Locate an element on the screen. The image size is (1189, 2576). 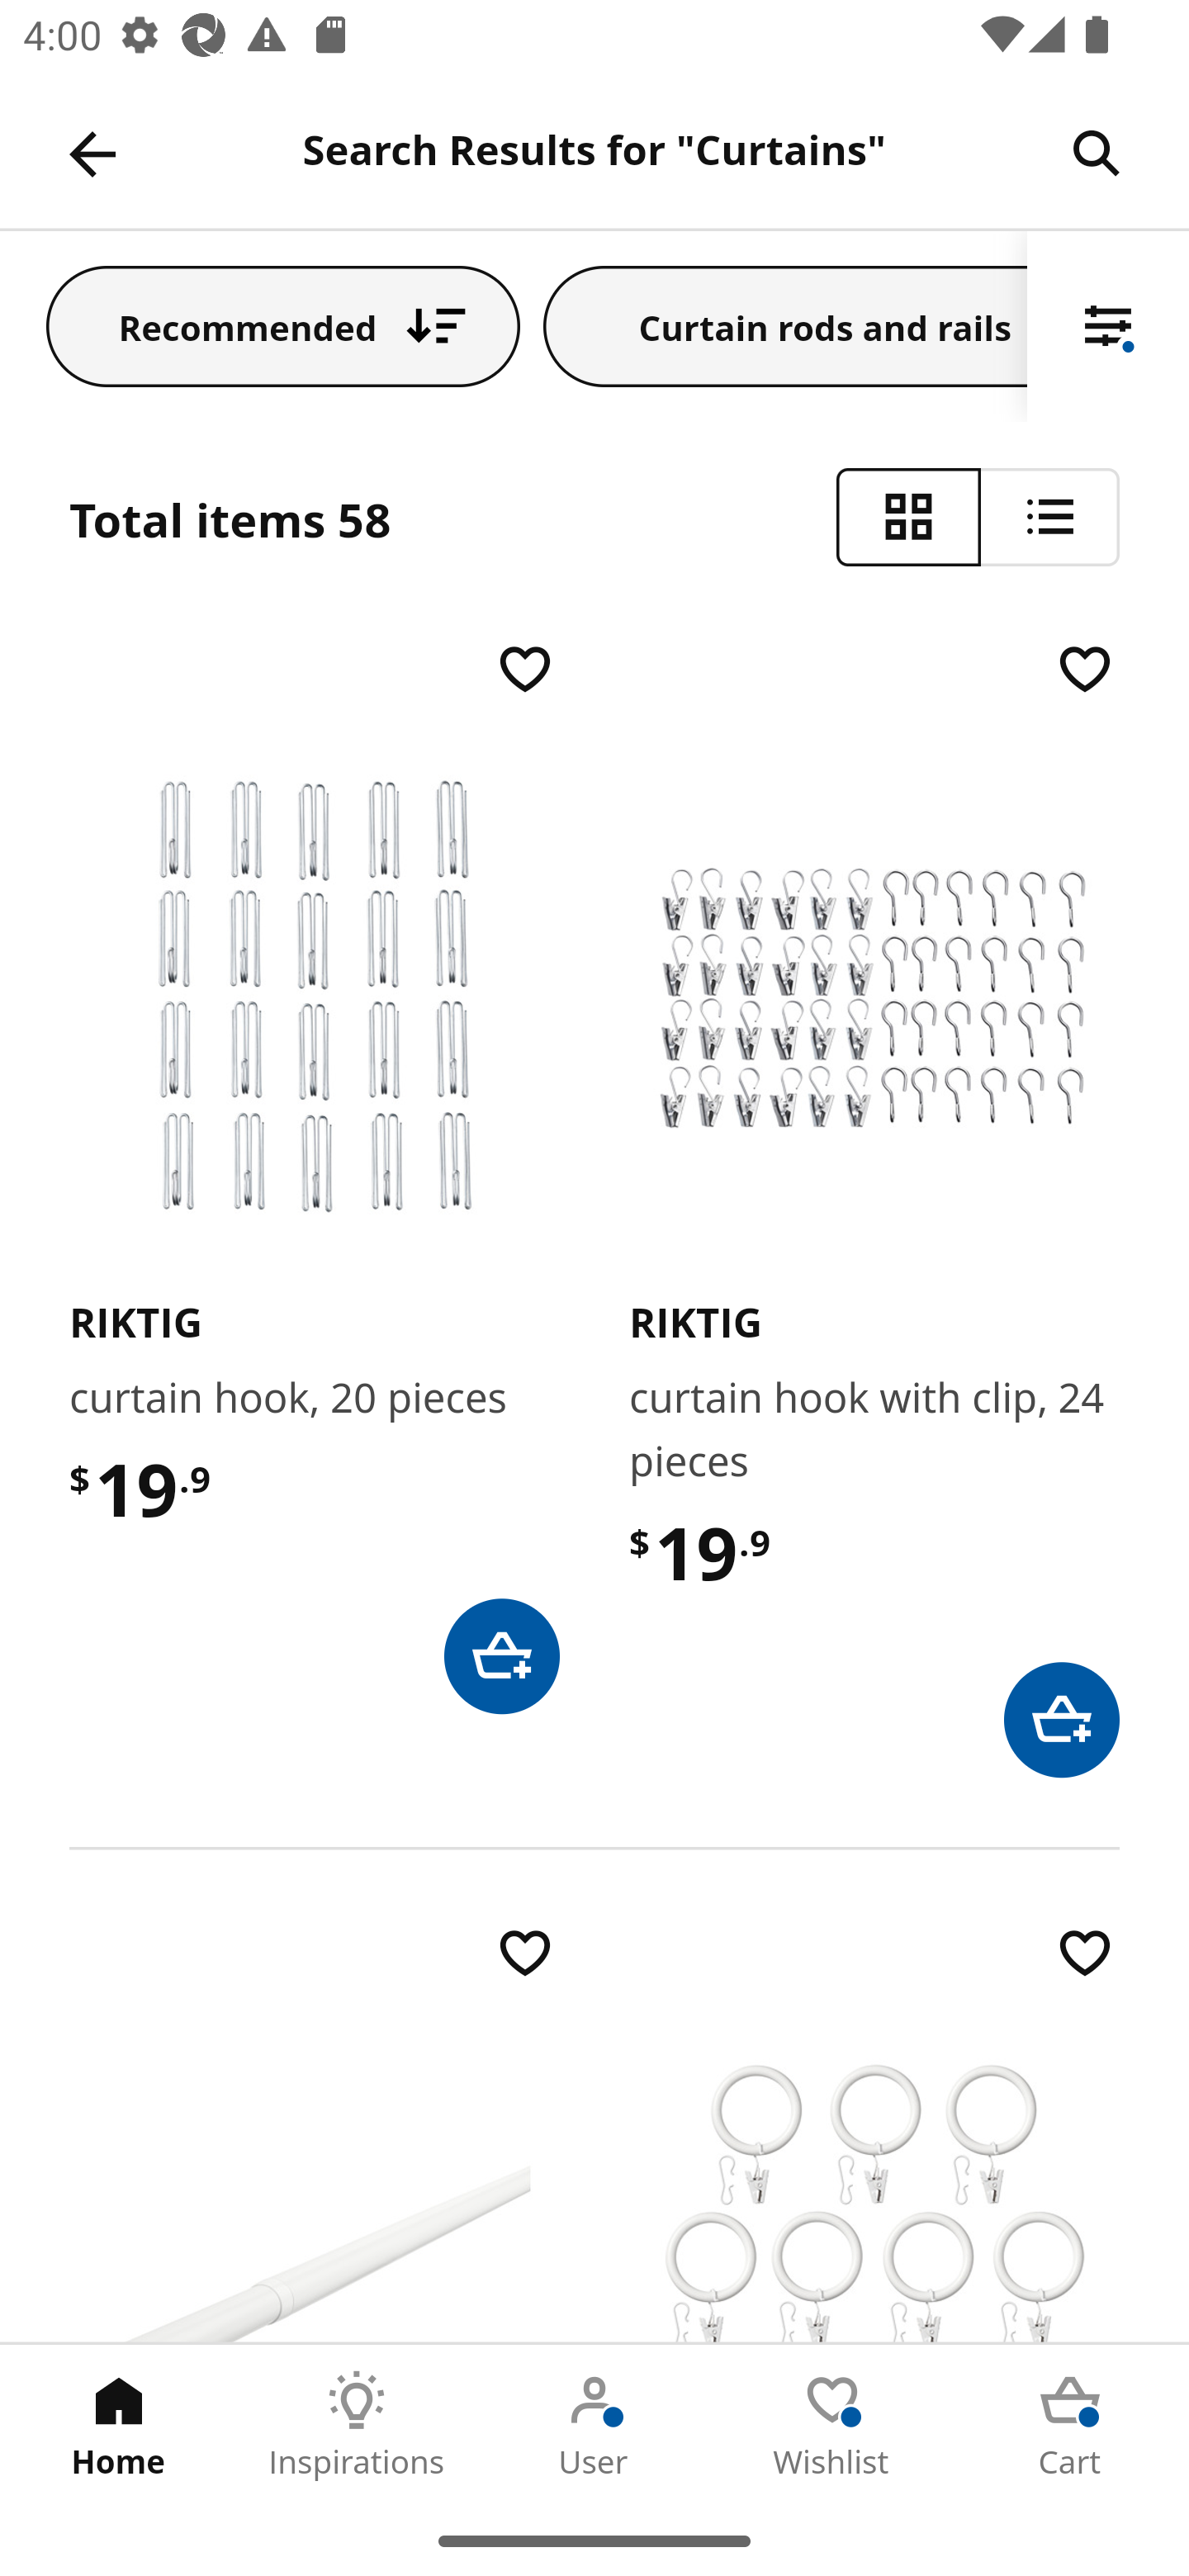
Recommended is located at coordinates (283, 325).